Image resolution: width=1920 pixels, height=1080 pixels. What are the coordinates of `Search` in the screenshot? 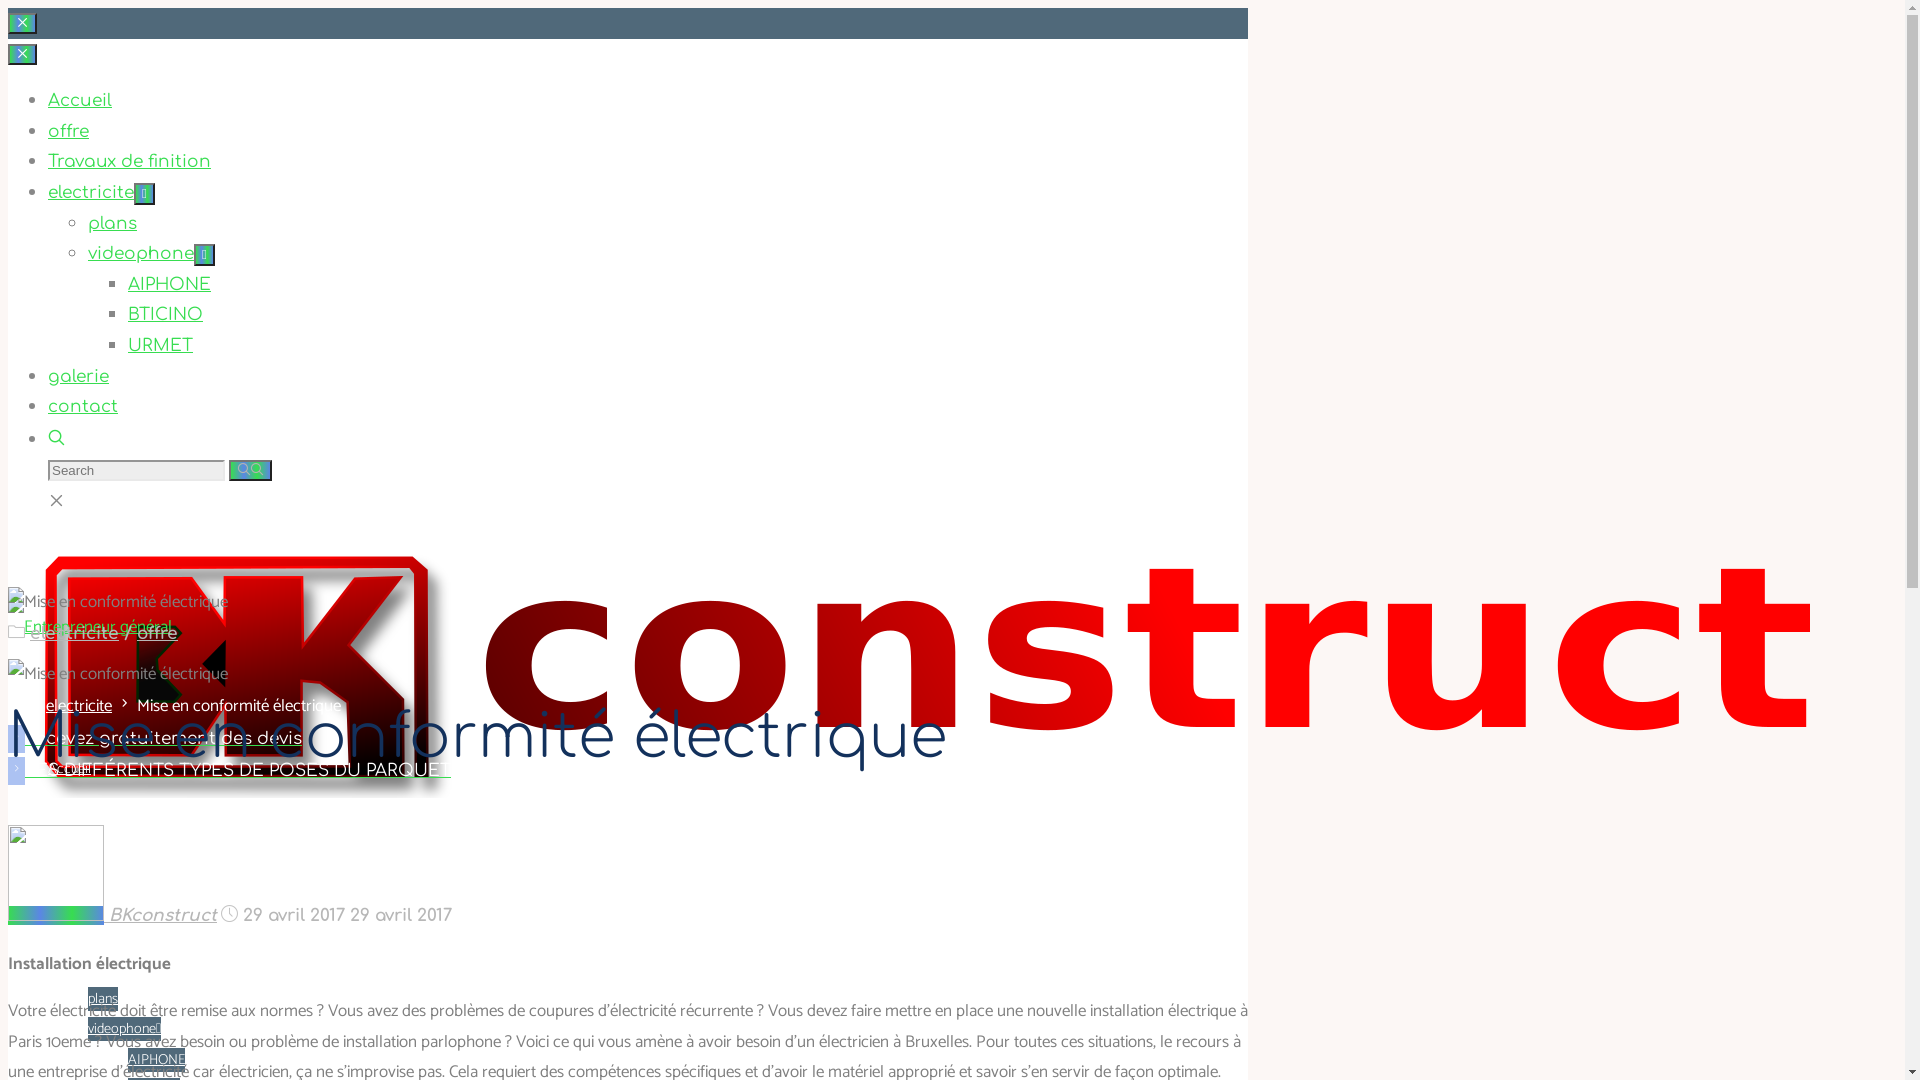 It's located at (250, 470).